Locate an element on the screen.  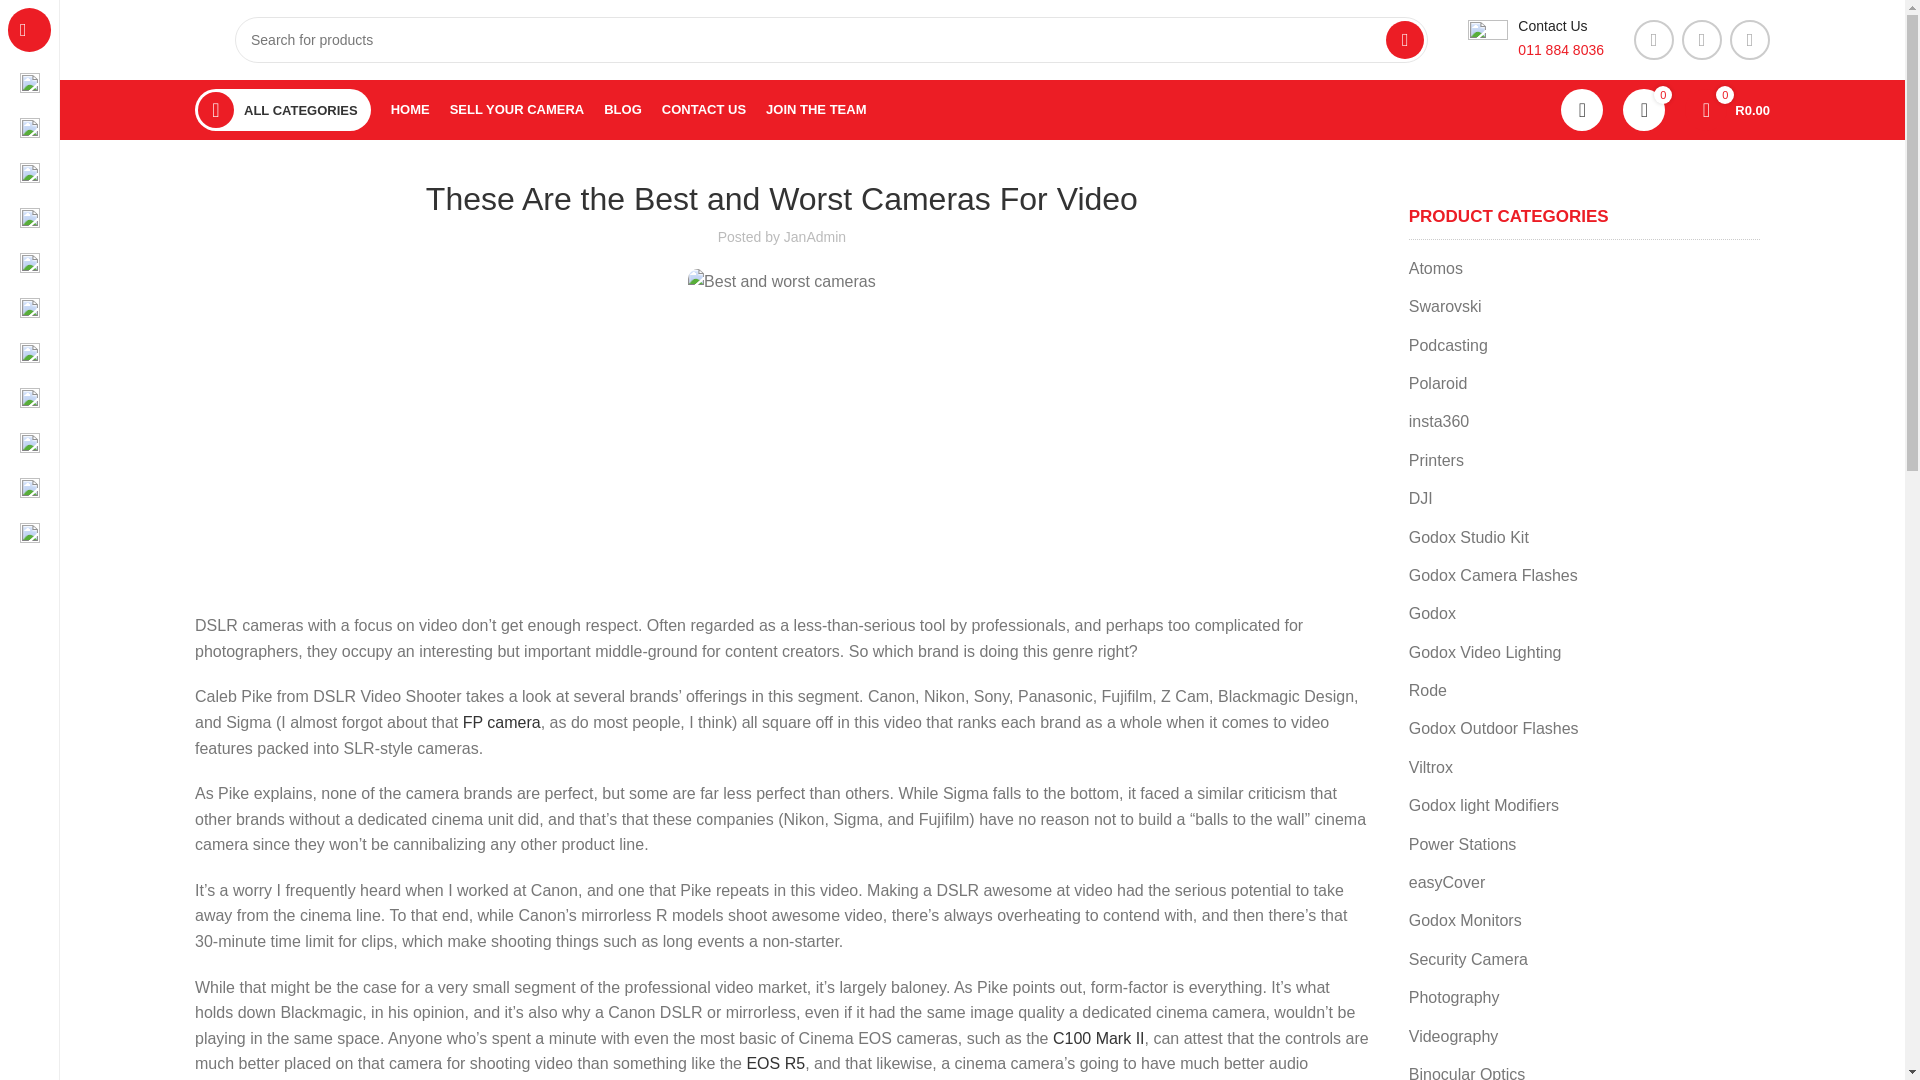
Shopping cart is located at coordinates (1726, 109).